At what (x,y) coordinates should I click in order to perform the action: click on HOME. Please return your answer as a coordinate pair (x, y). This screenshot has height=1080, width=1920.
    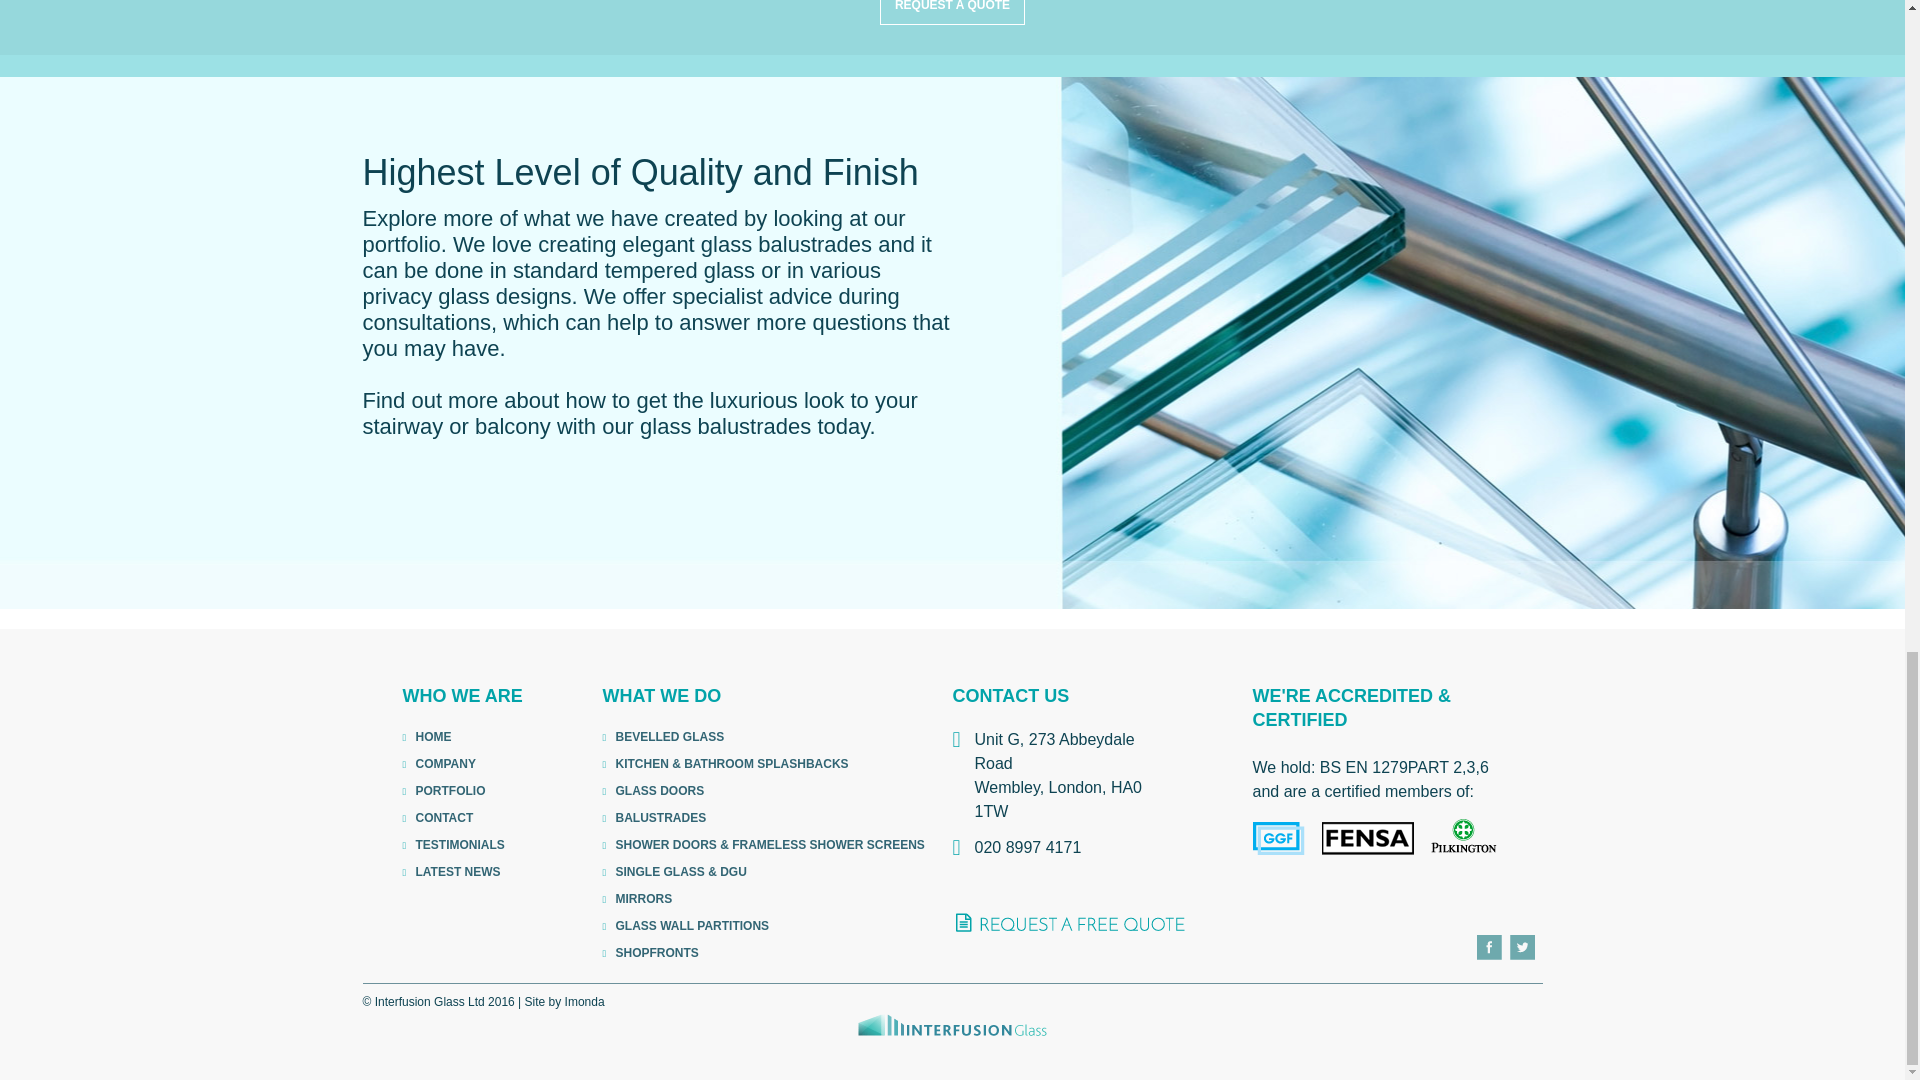
    Looking at the image, I should click on (466, 737).